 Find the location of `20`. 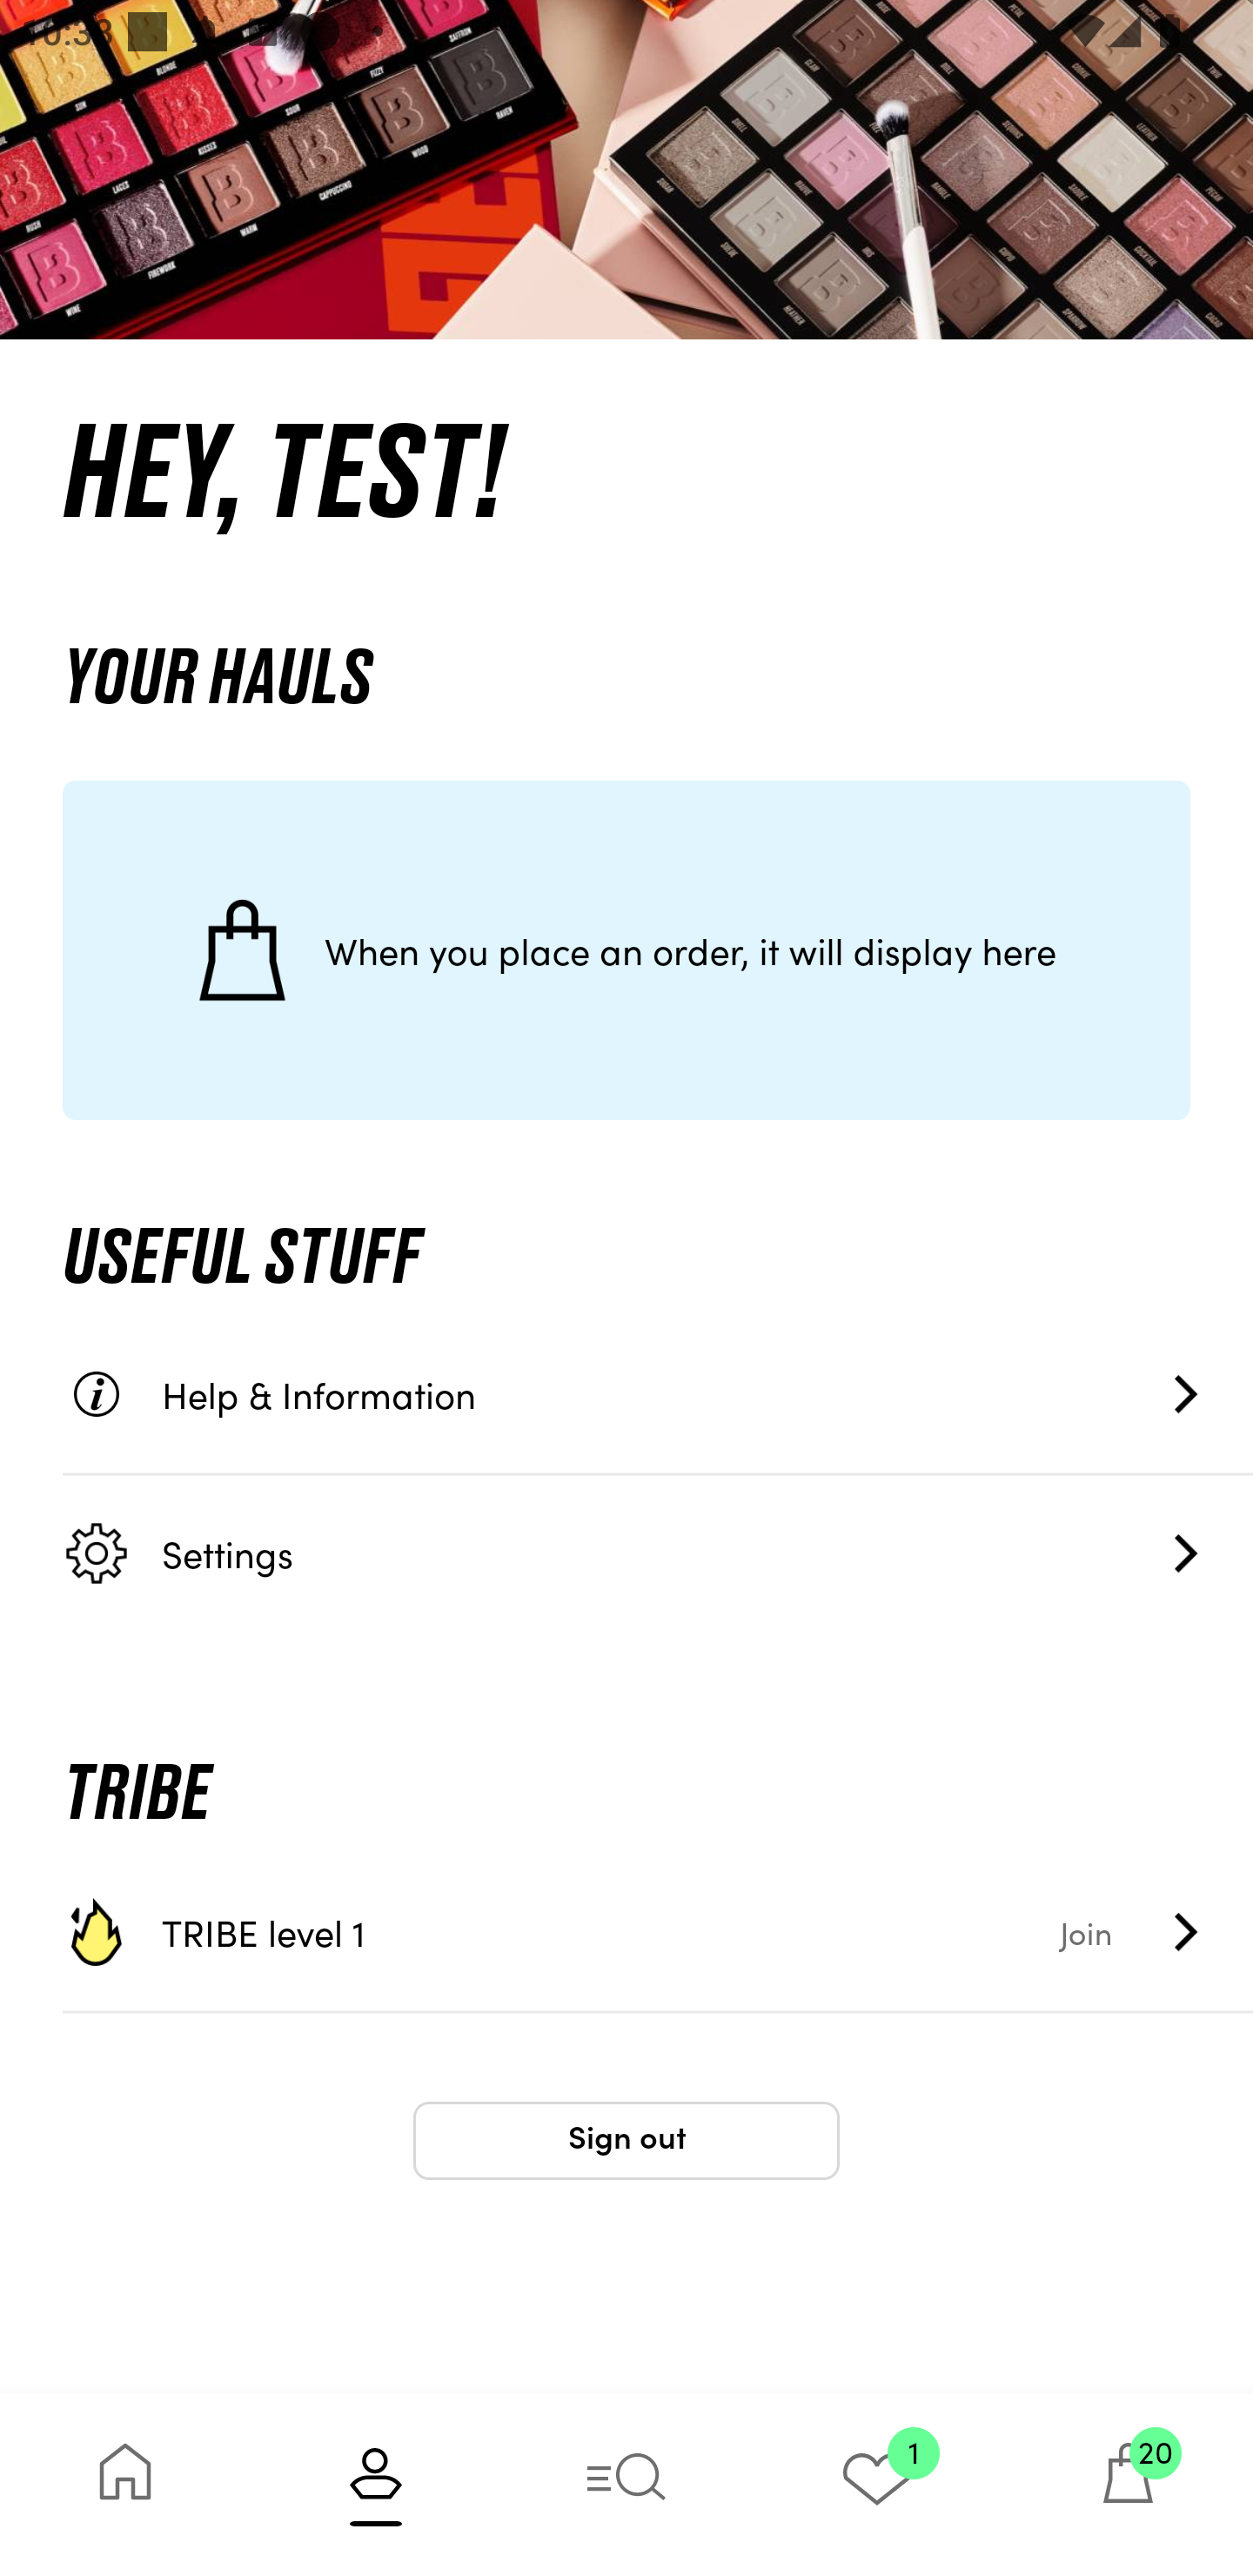

20 is located at coordinates (1128, 2484).